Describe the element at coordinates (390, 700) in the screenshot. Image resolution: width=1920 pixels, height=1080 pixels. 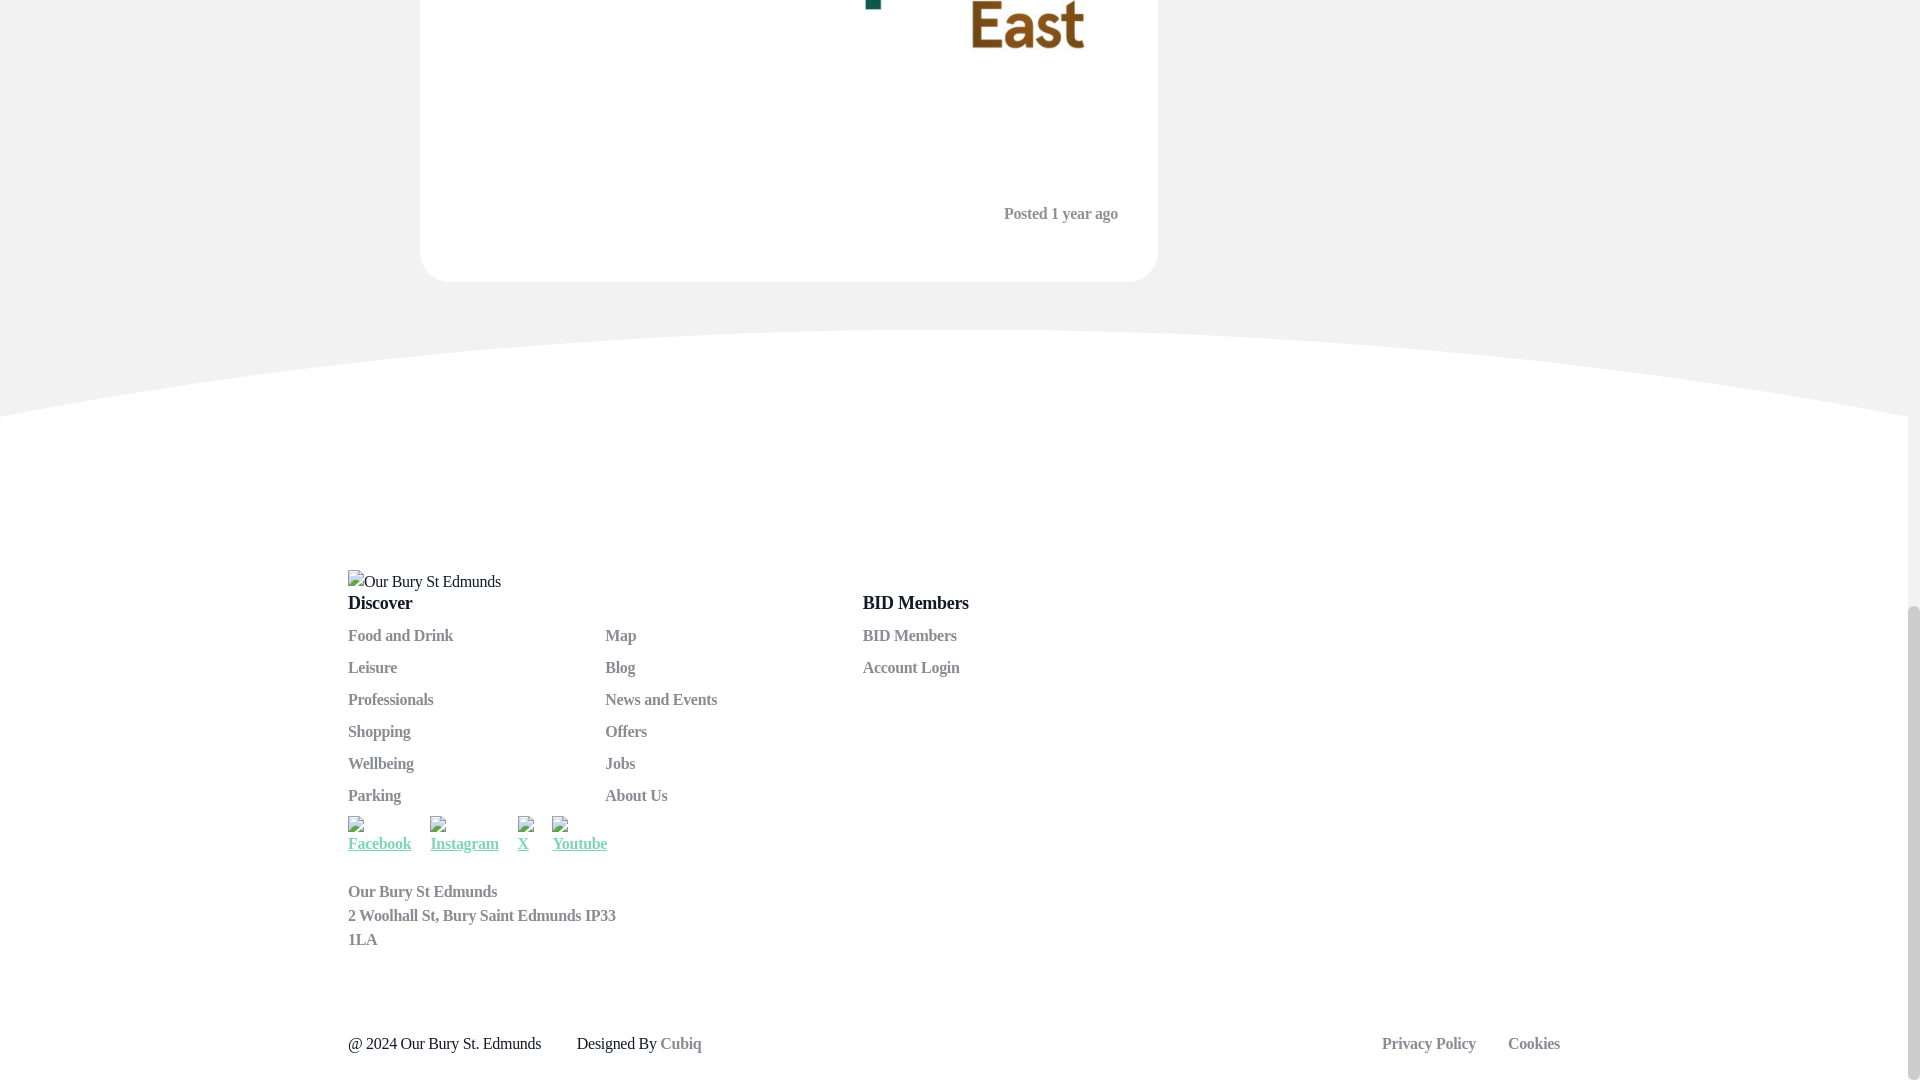
I see `Professionals` at that location.